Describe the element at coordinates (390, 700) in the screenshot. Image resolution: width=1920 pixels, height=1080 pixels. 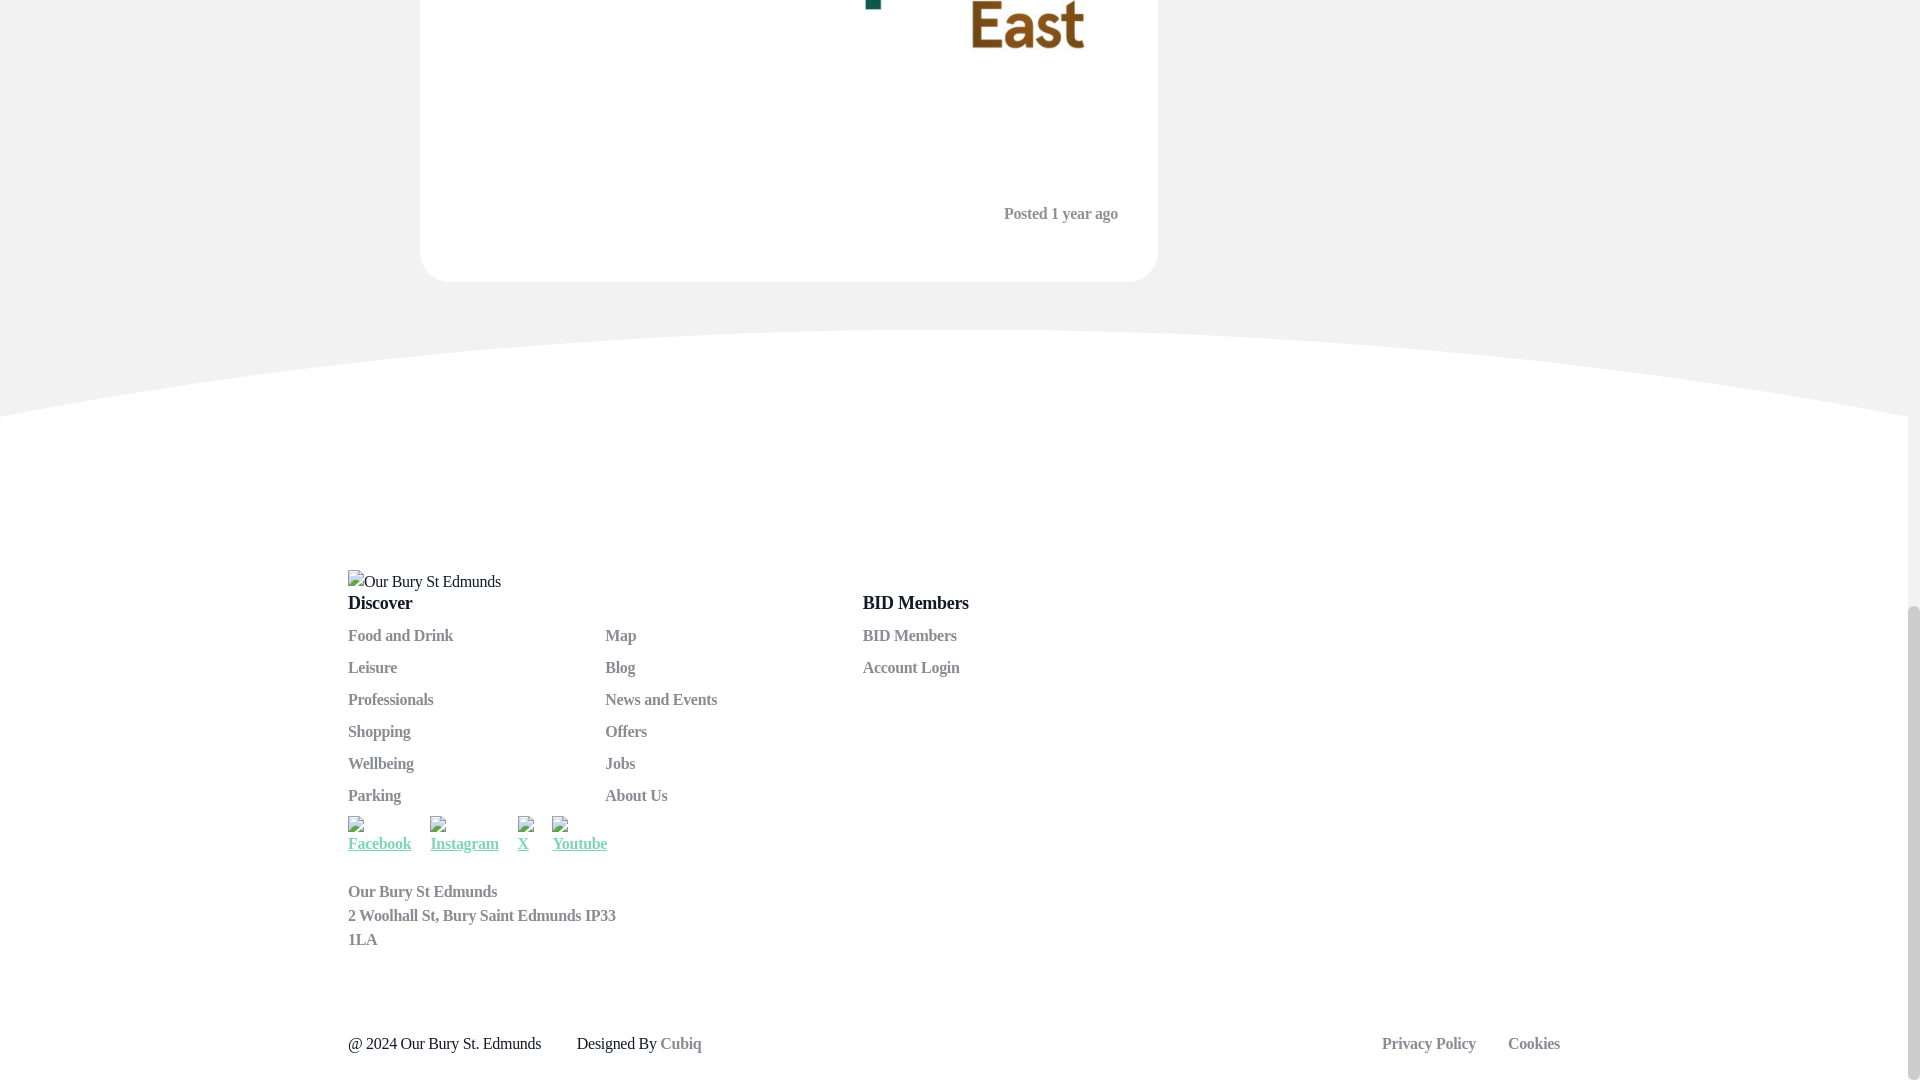
I see `Professionals` at that location.